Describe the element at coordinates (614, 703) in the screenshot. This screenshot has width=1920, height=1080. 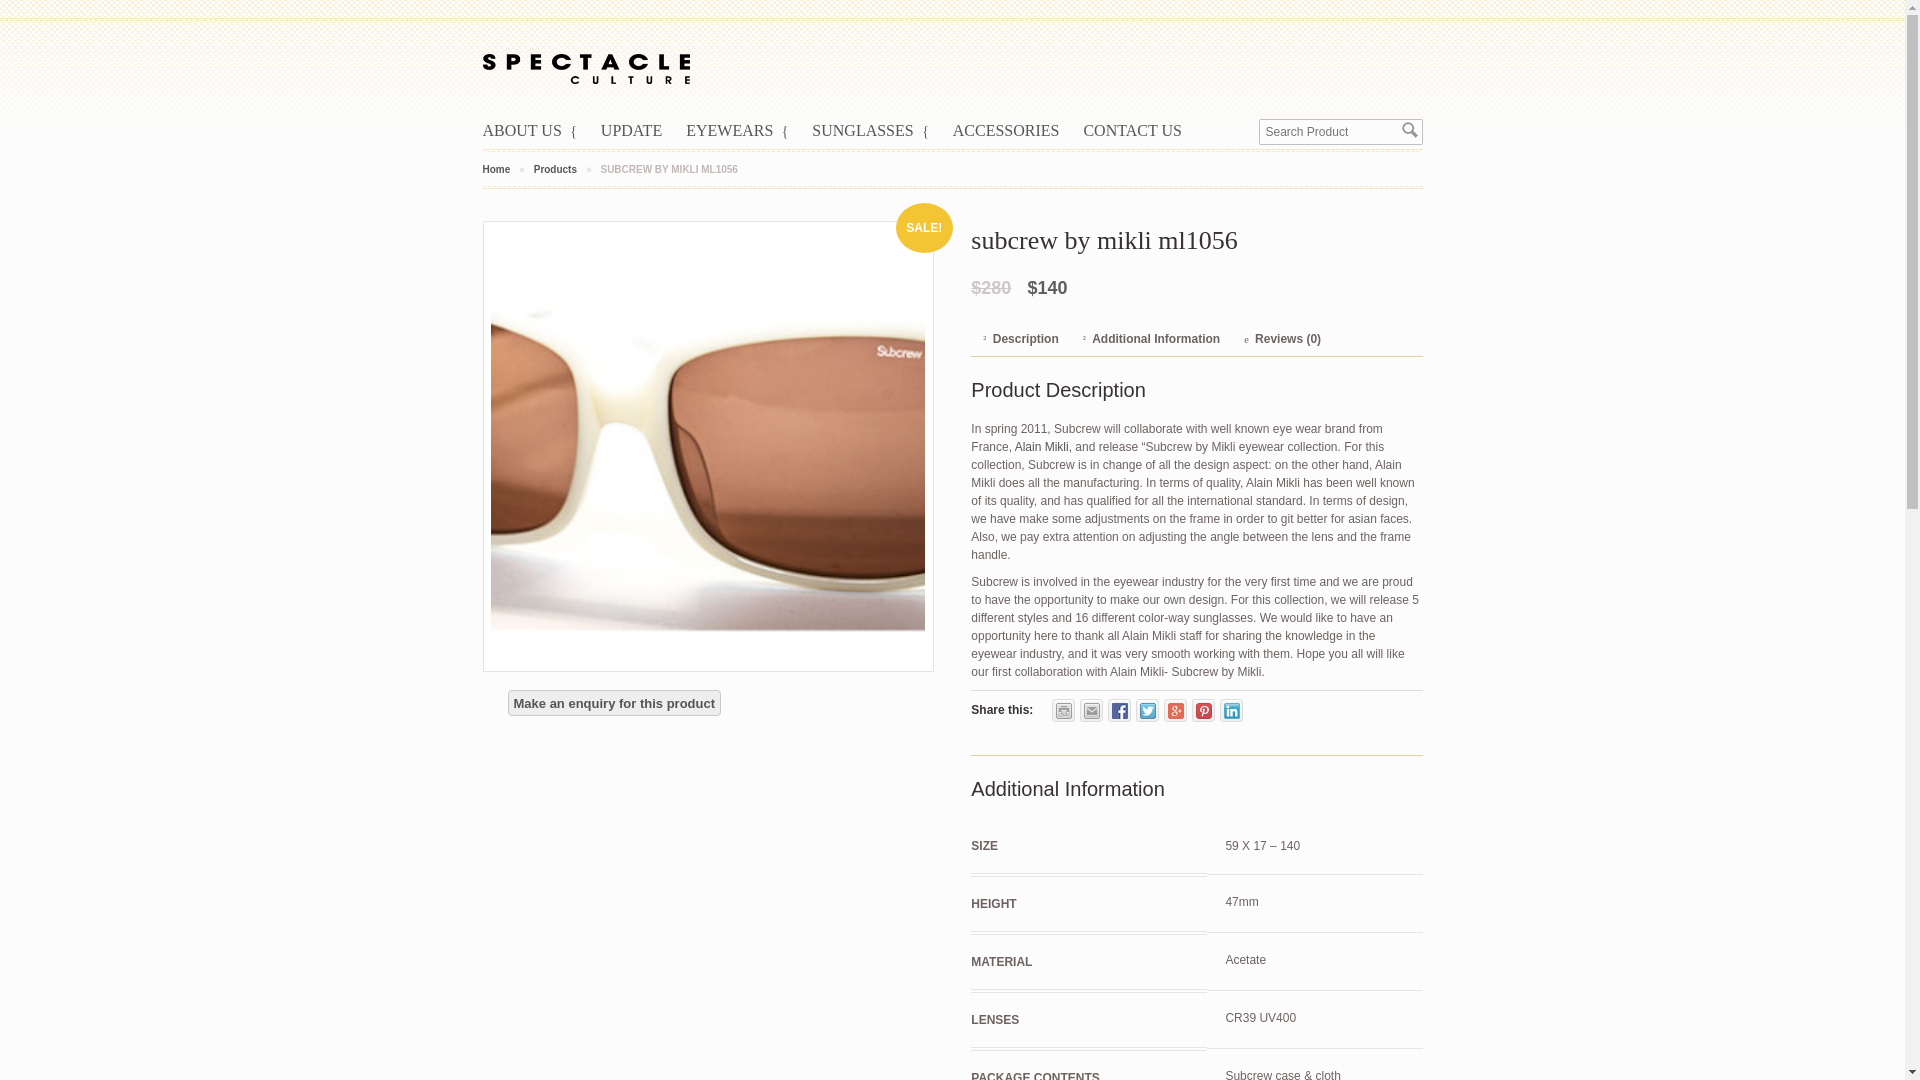
I see `Make an enquiry for this product` at that location.